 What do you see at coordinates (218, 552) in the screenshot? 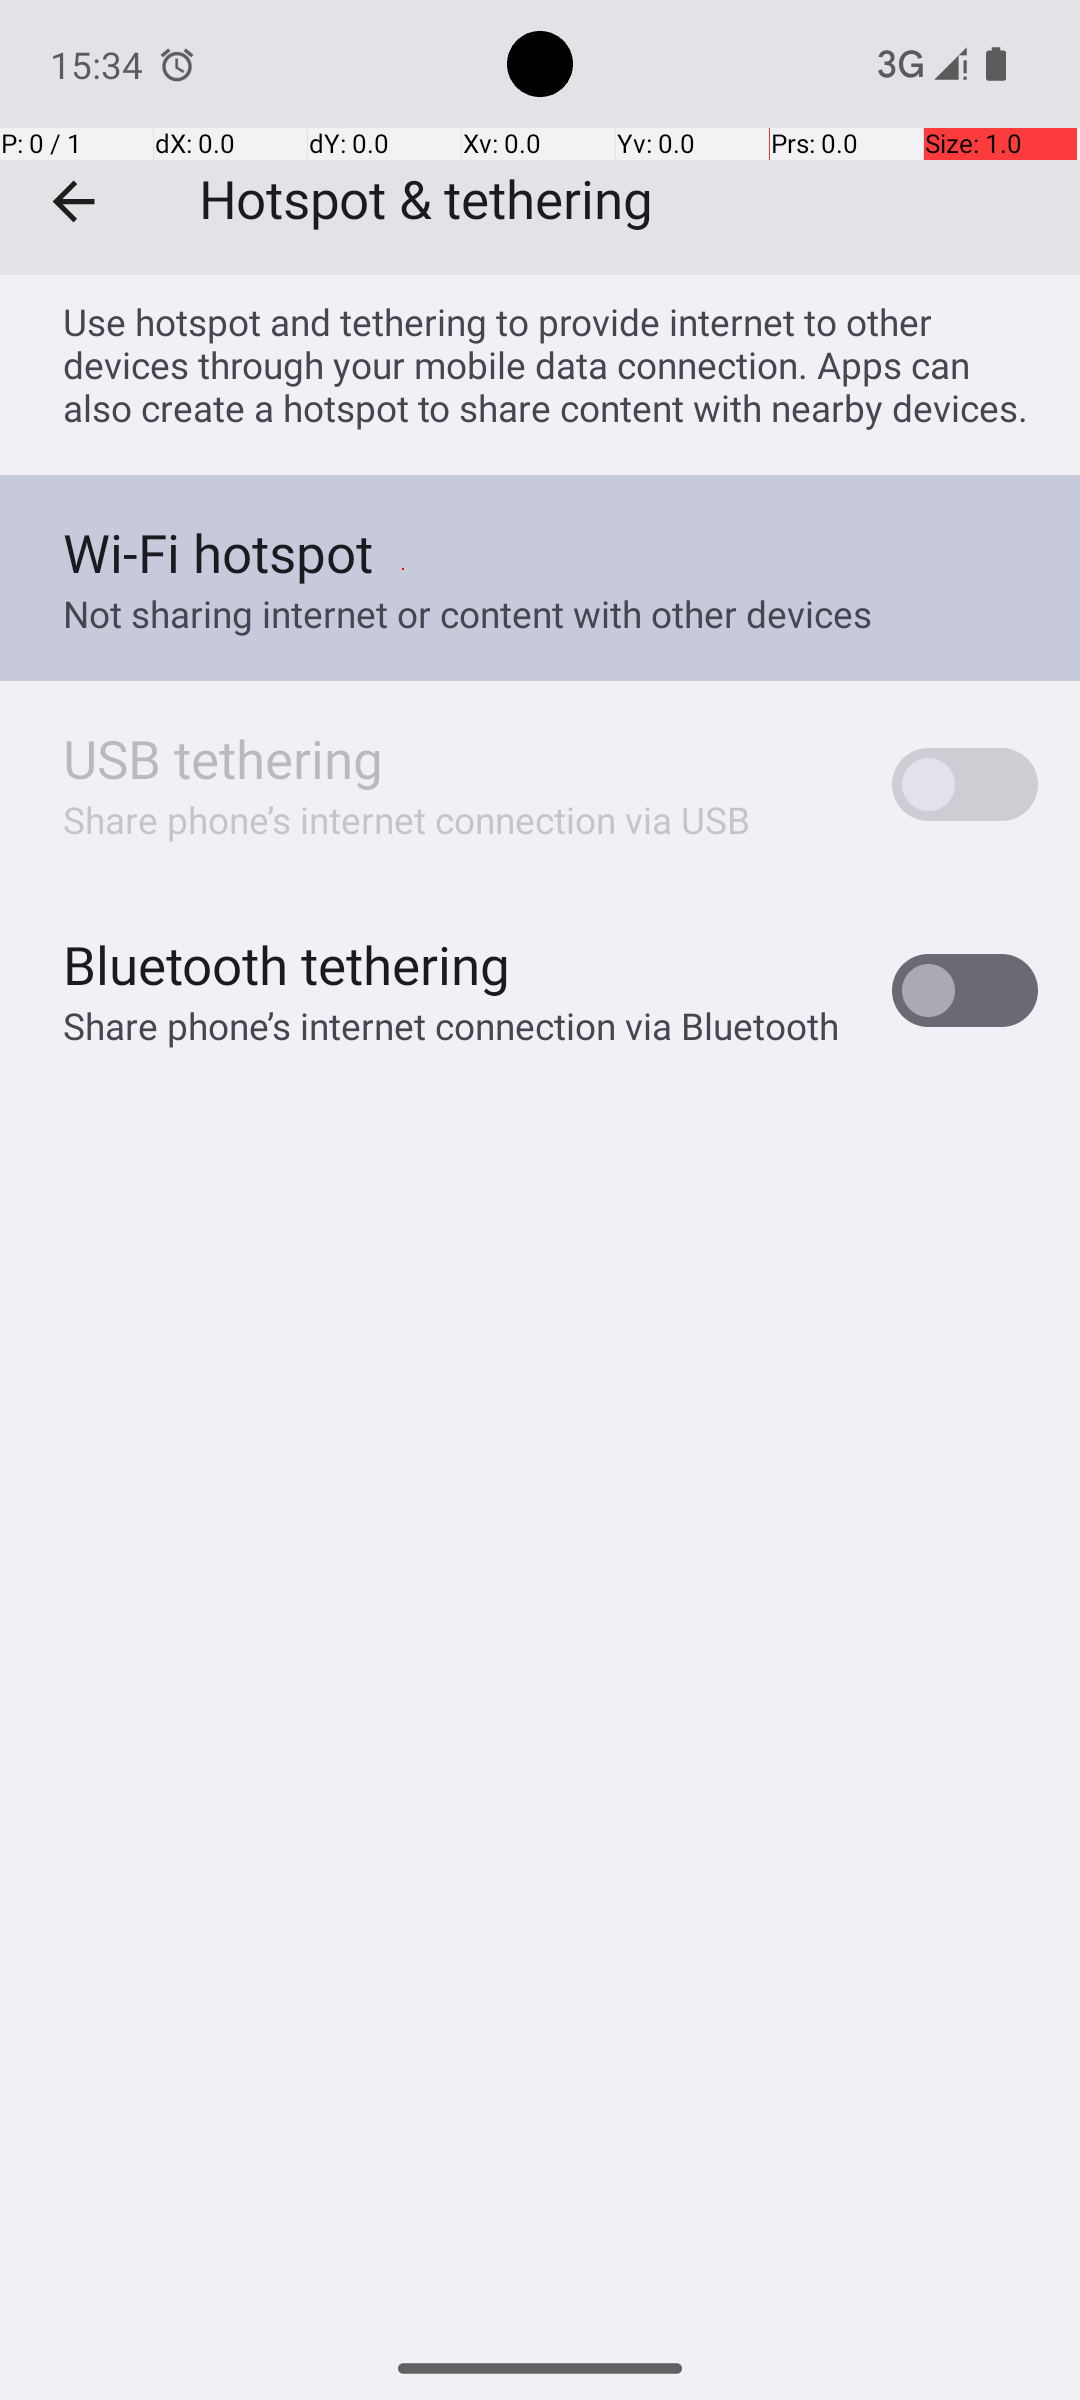
I see `Wi‑Fi hotspot` at bounding box center [218, 552].